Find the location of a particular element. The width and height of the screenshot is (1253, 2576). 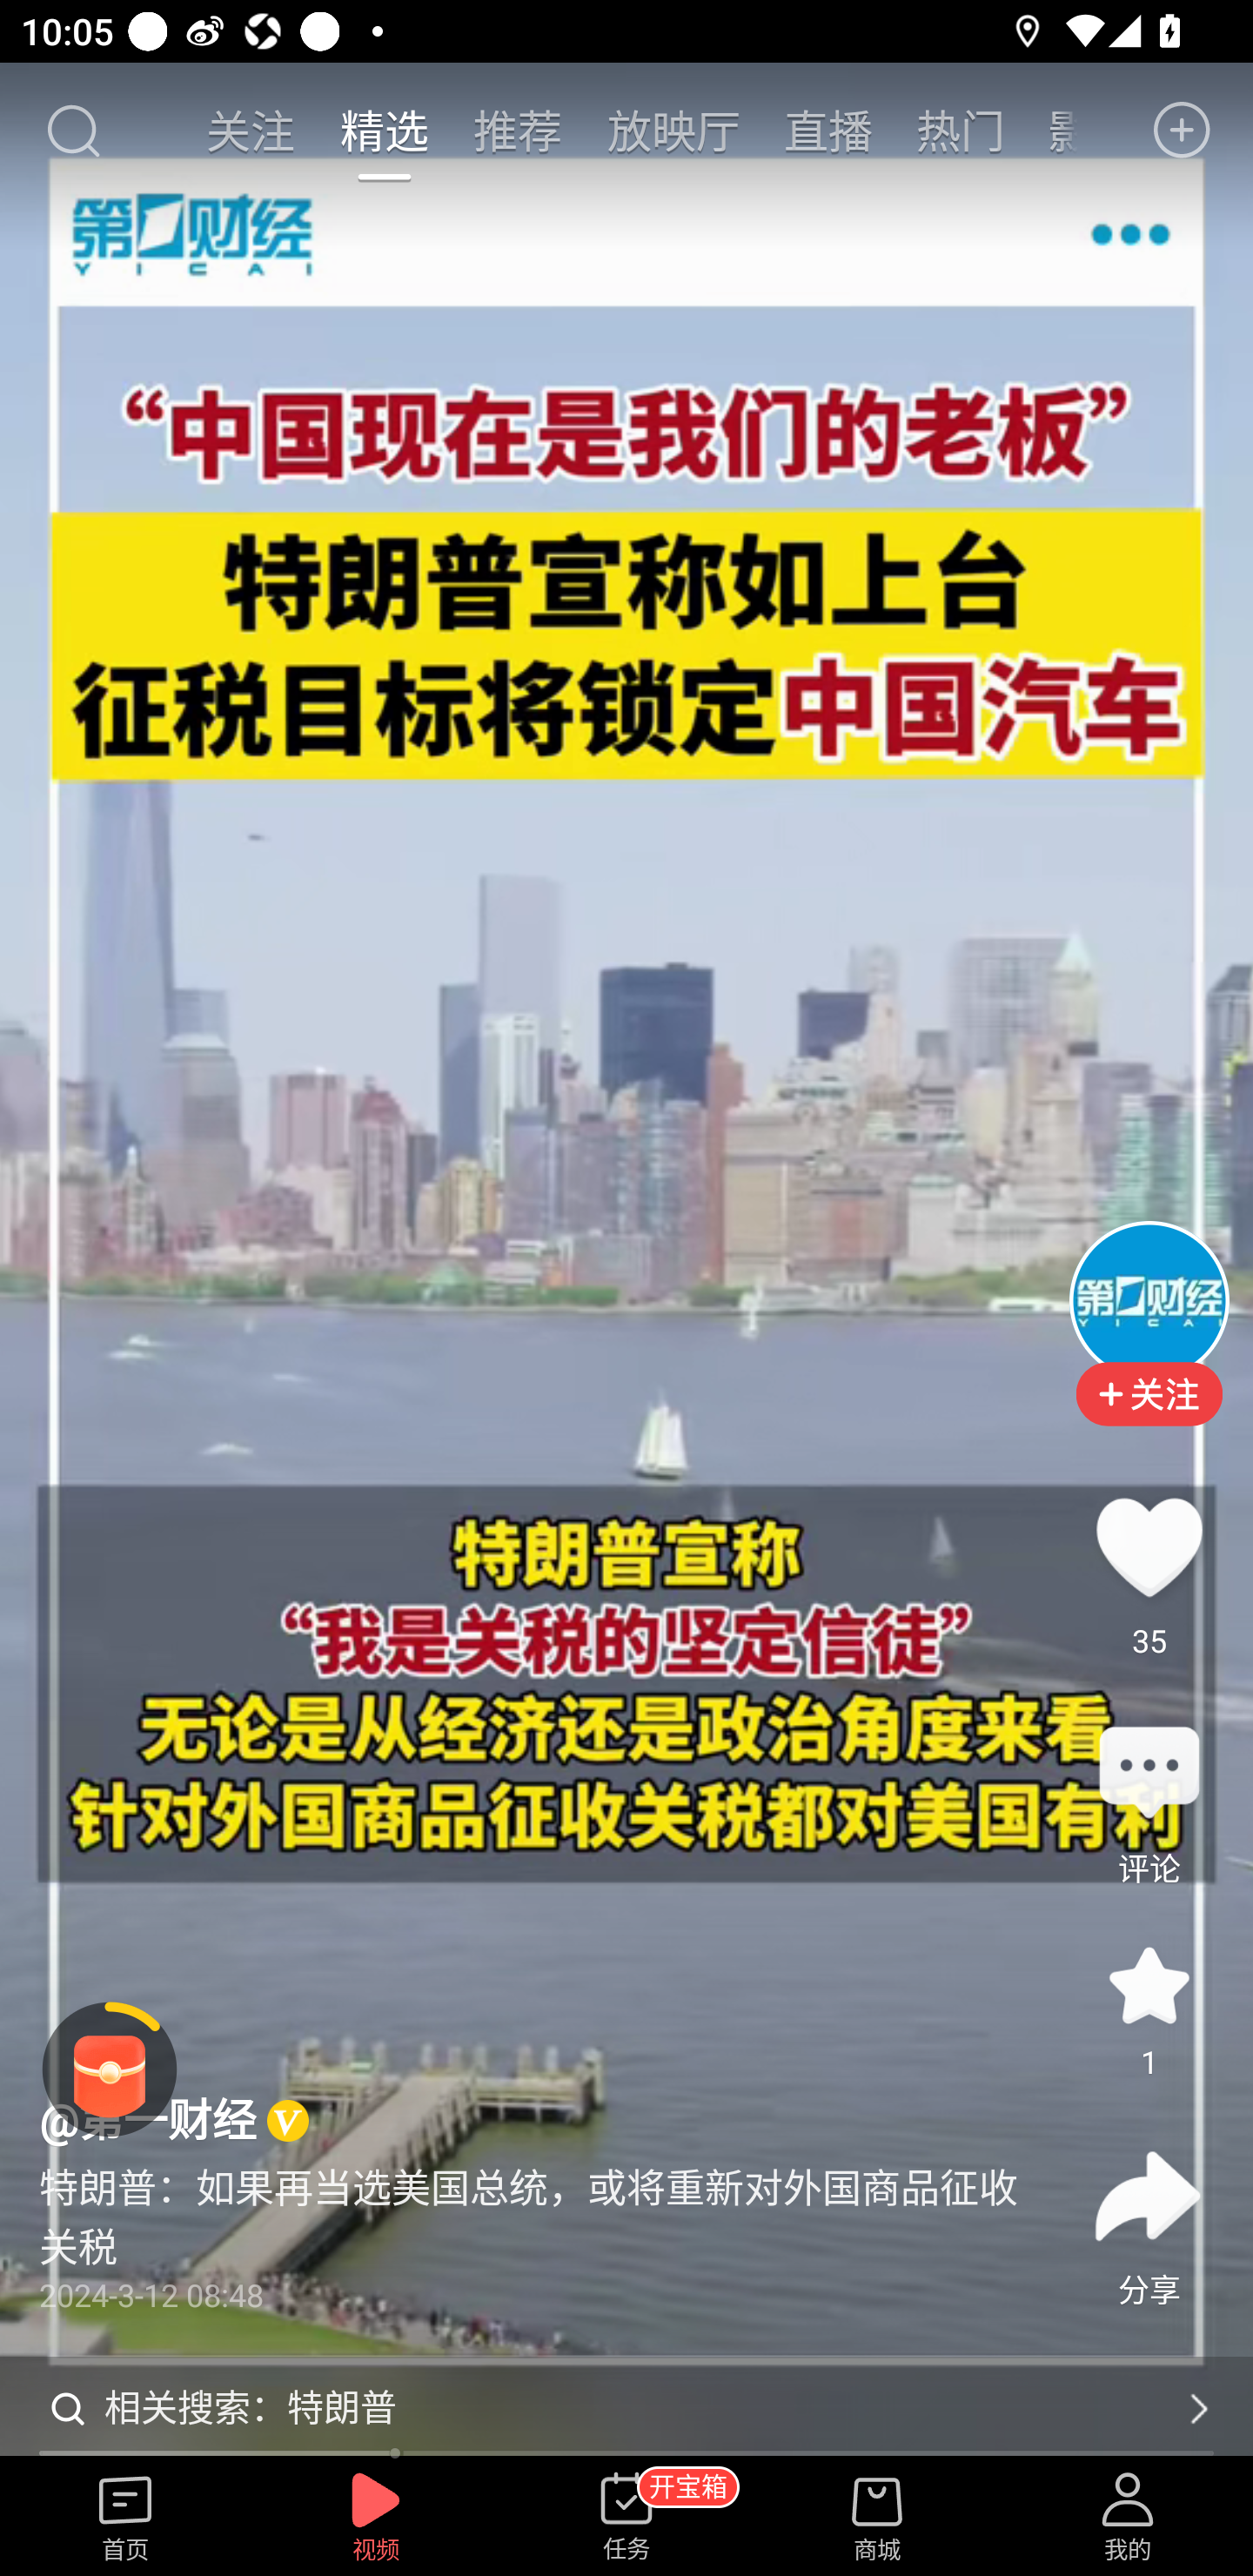

评论 评论 评论 is located at coordinates (1149, 1774).